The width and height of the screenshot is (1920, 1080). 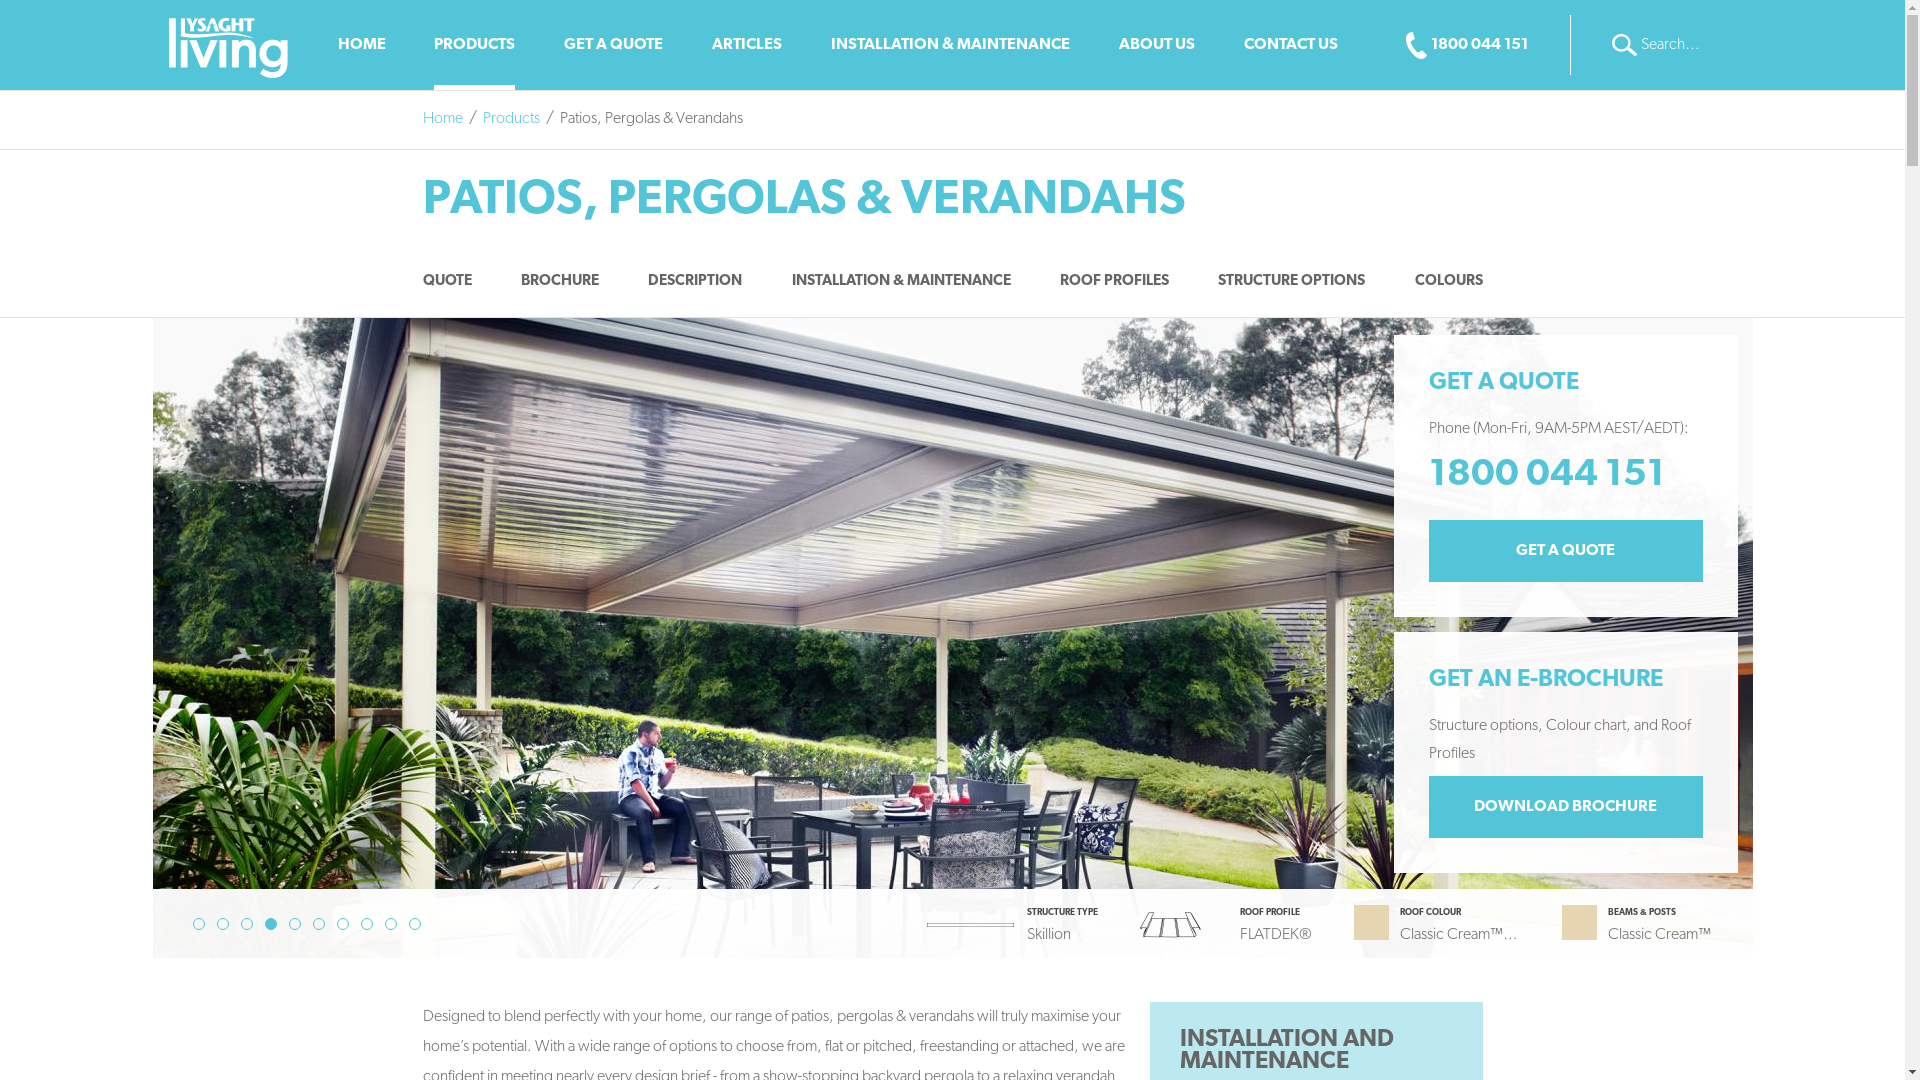 What do you see at coordinates (1292, 284) in the screenshot?
I see `STRUCTURE OPTIONS` at bounding box center [1292, 284].